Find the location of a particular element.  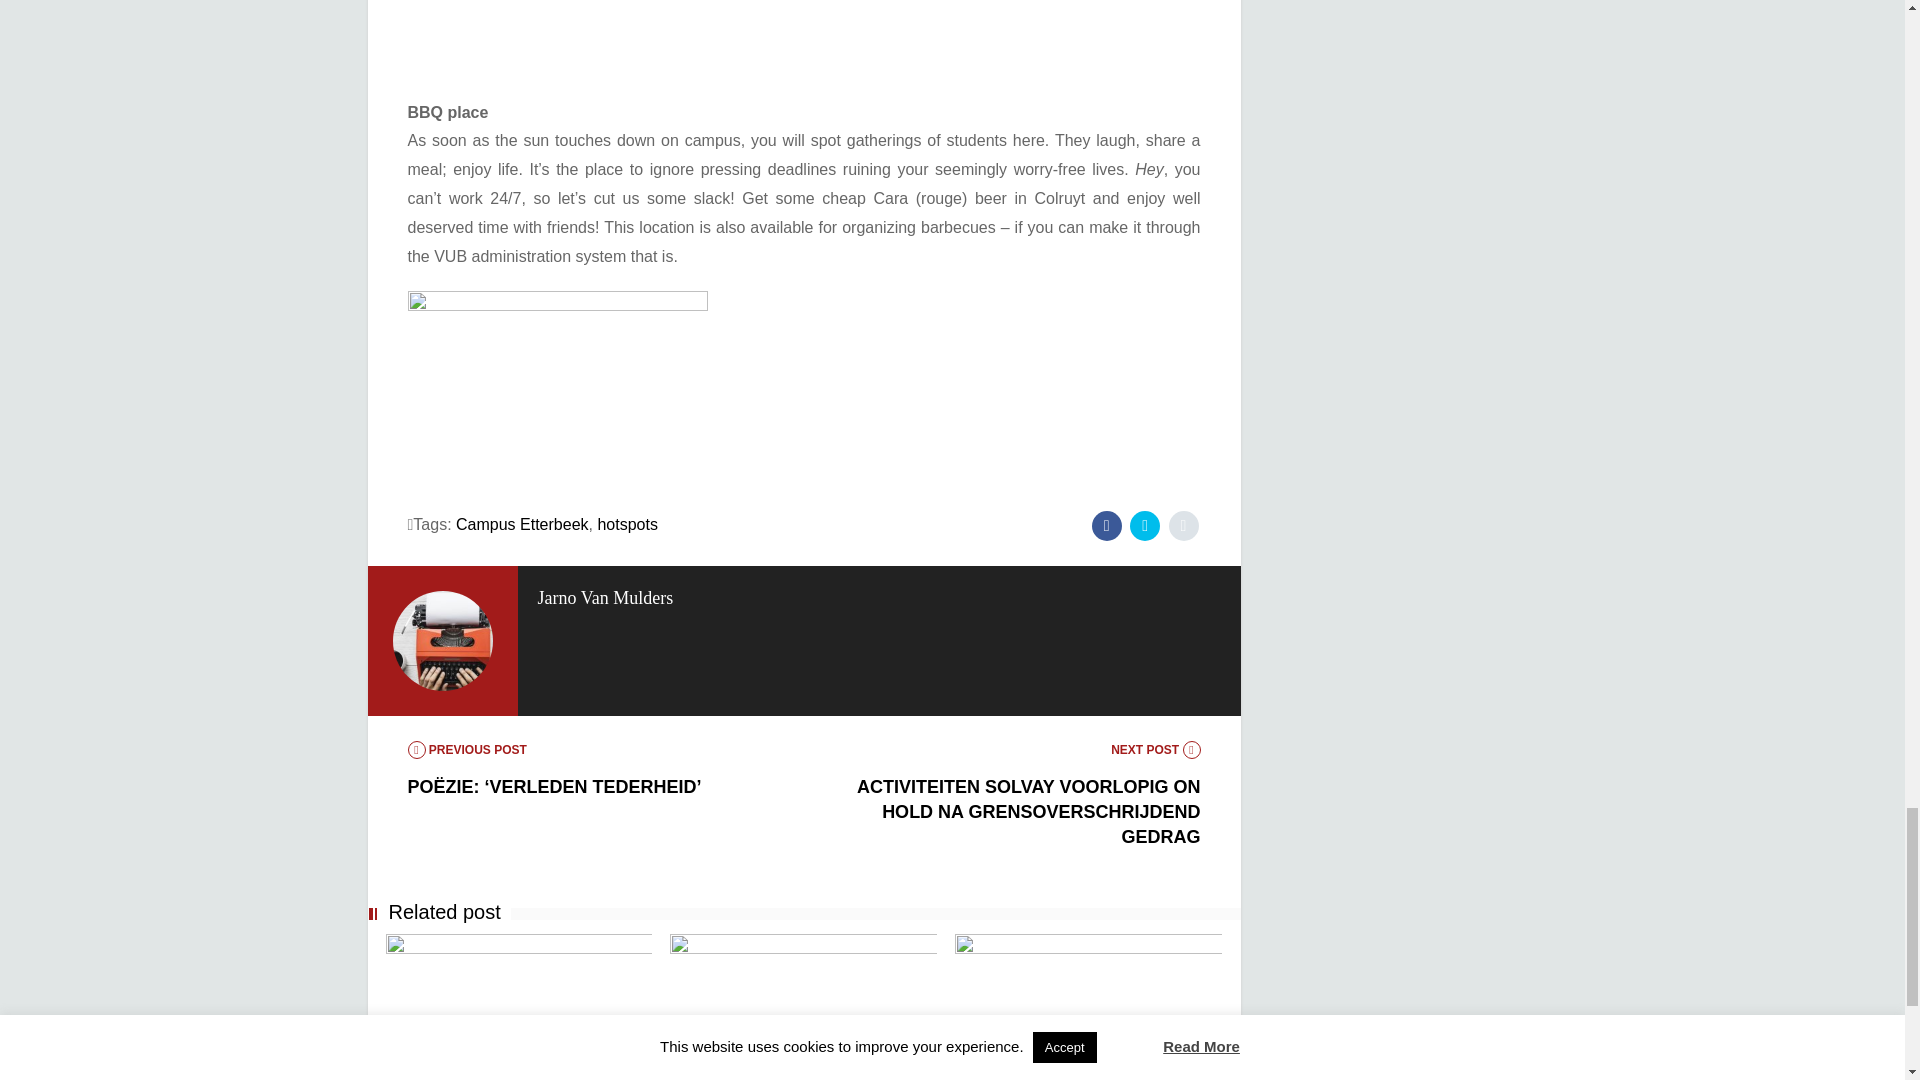

VUB heeft bouwhonger: een kijkje achter de stellingen is located at coordinates (1088, 992).